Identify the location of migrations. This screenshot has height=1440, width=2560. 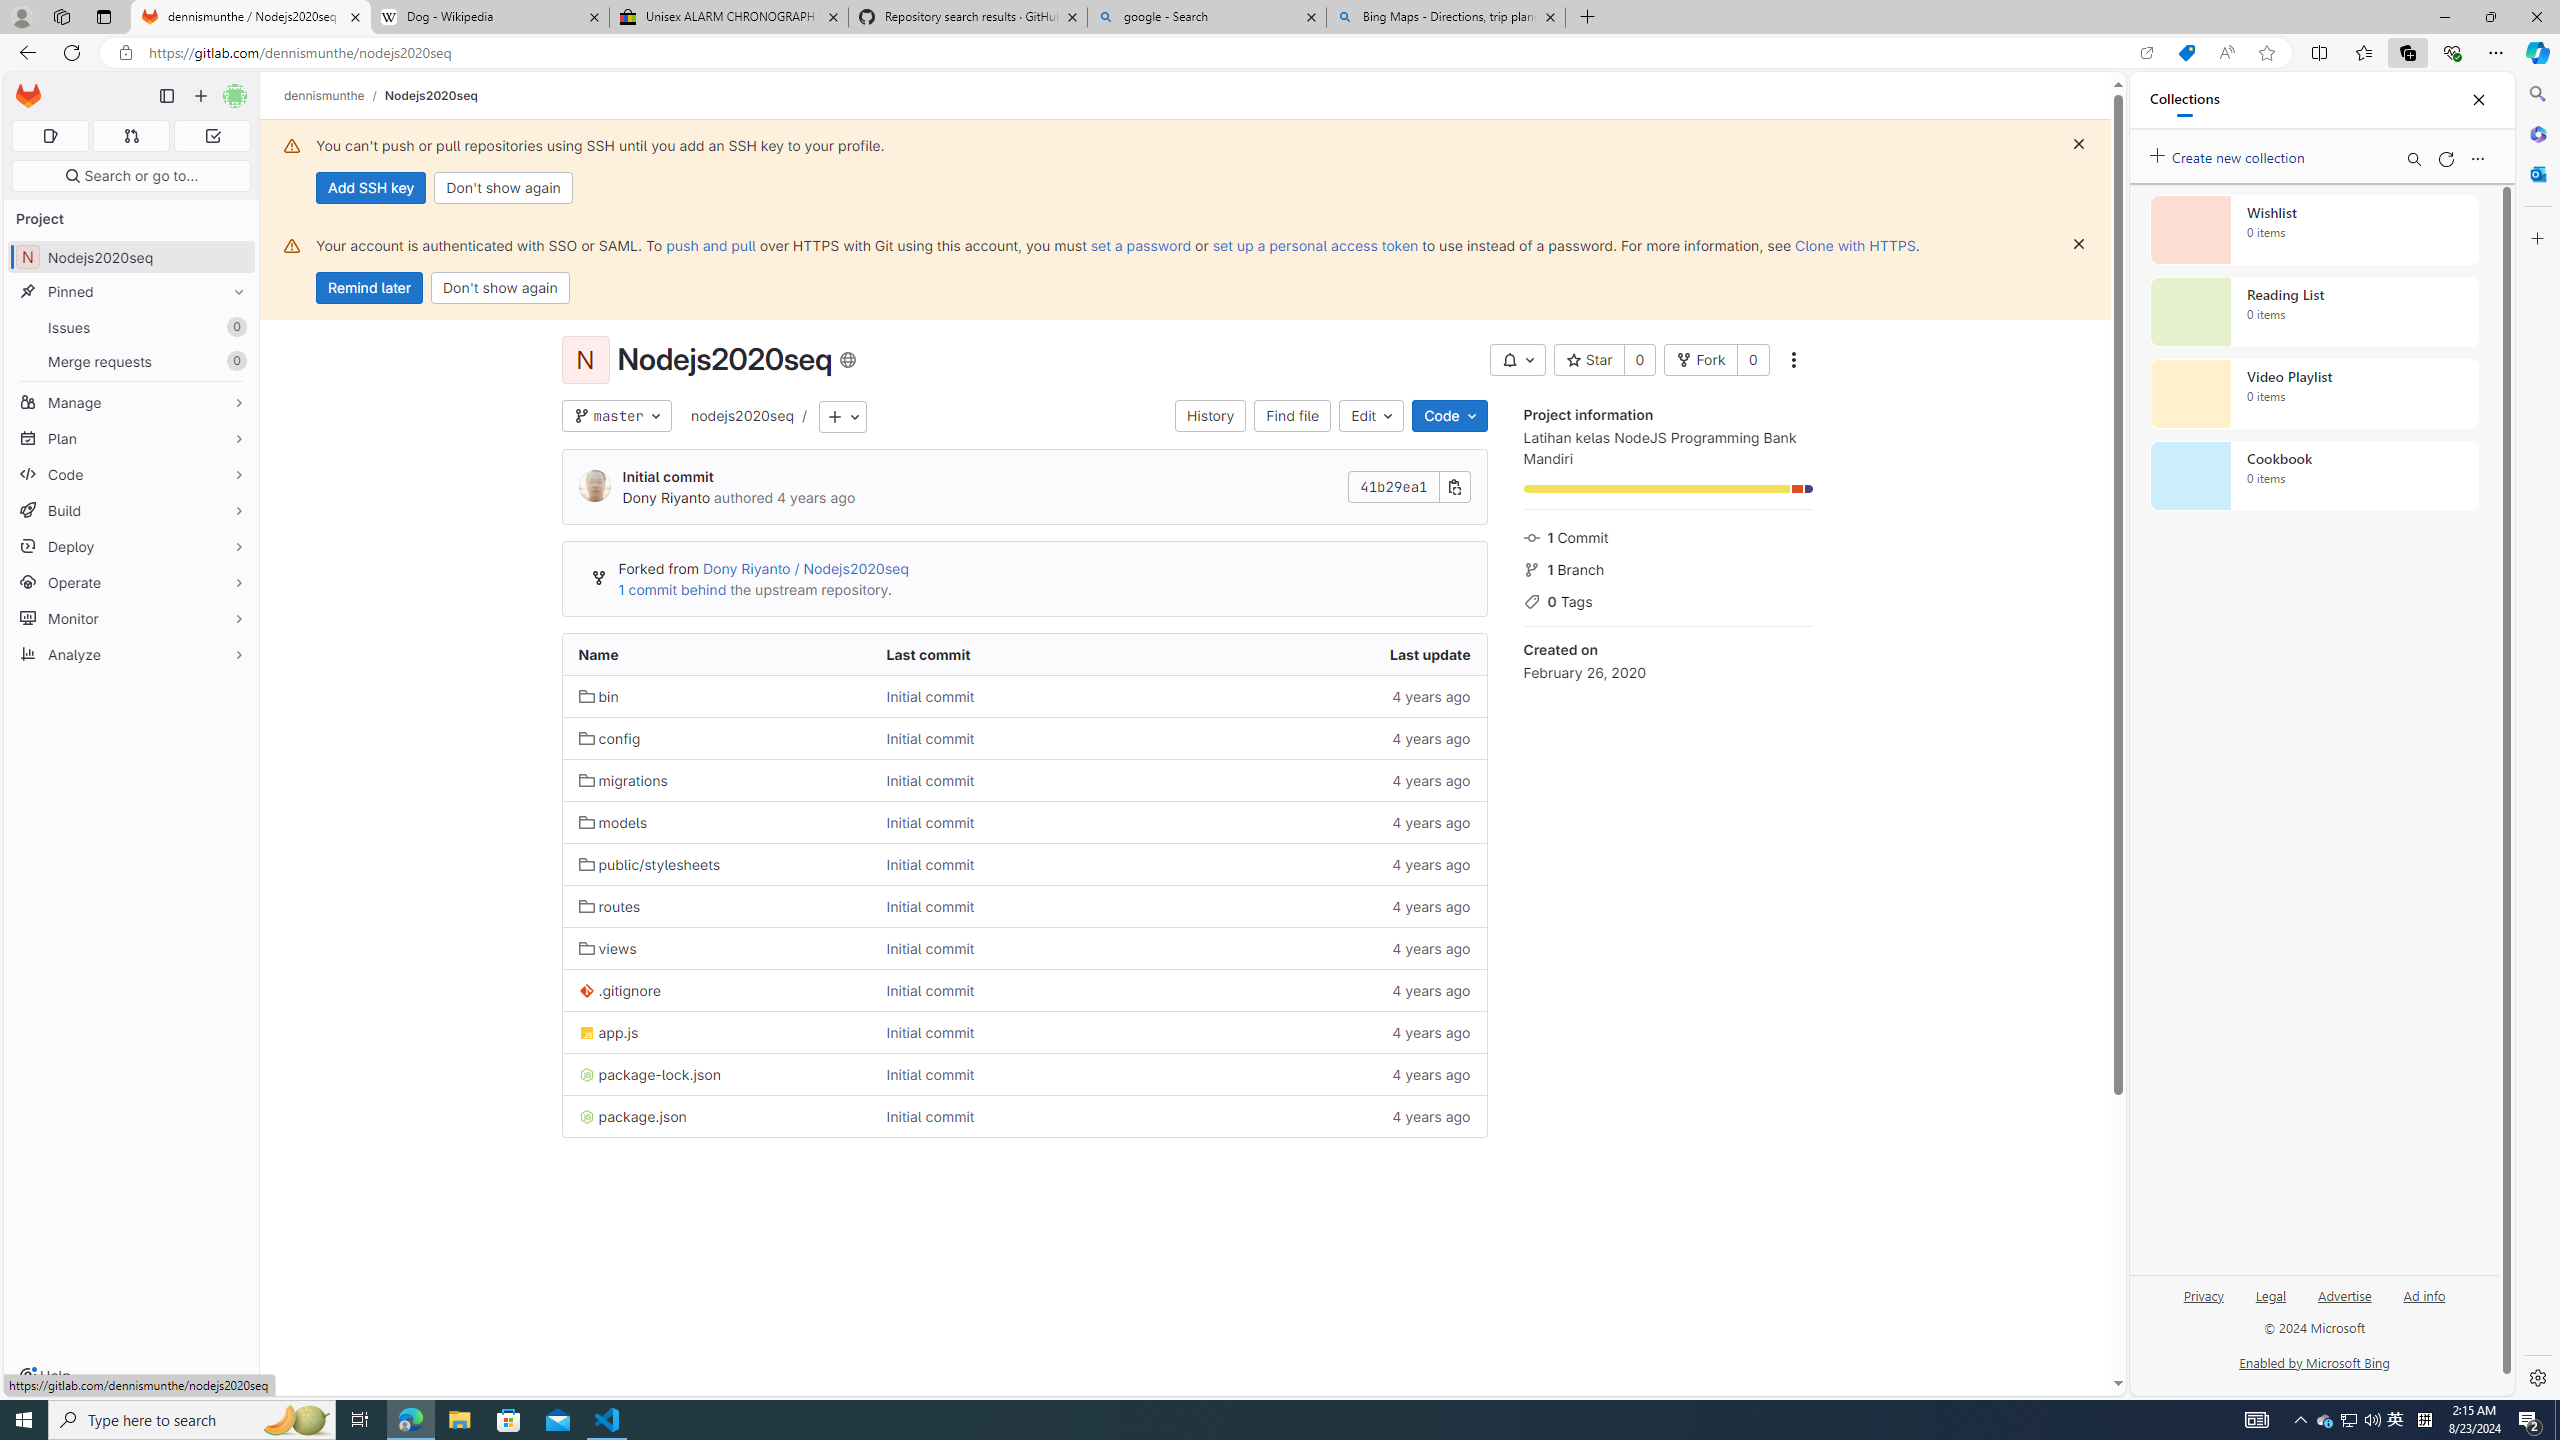
(716, 780).